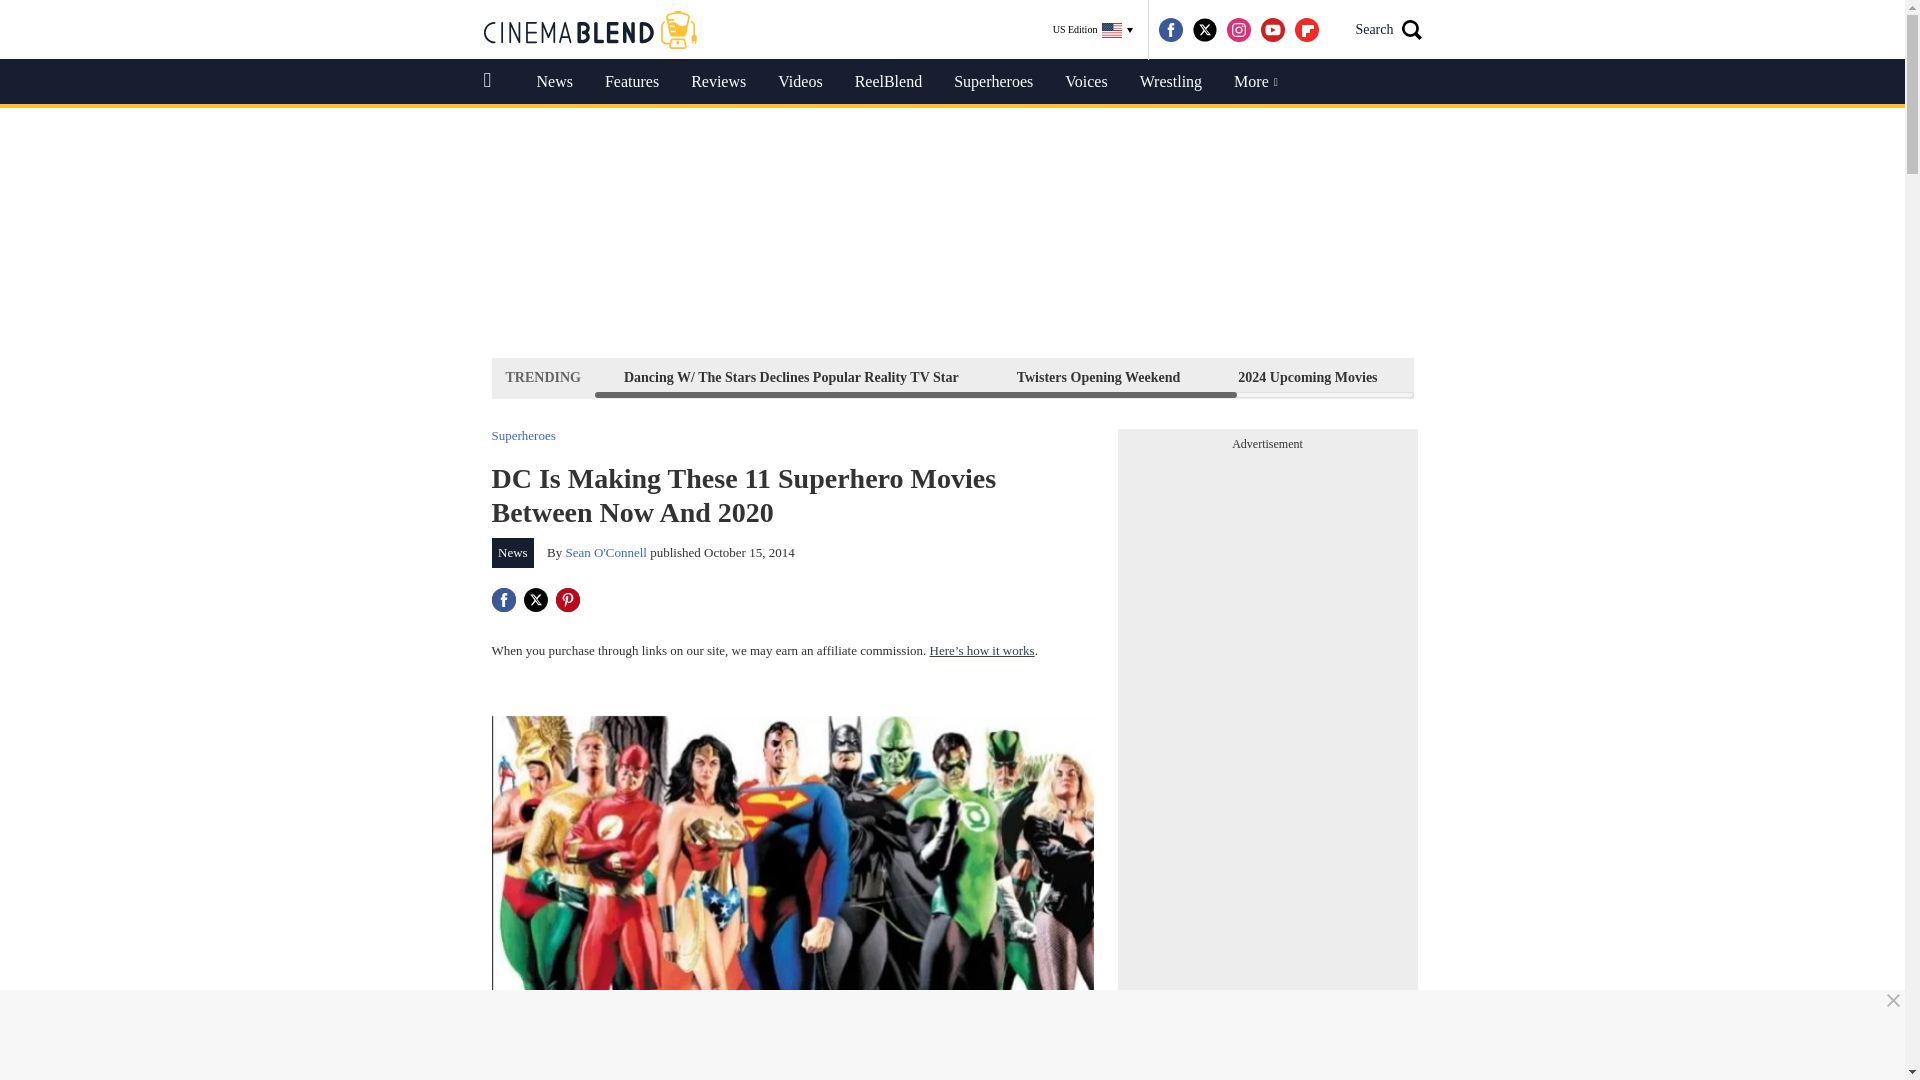 This screenshot has height=1080, width=1920. I want to click on Superheroes, so click(524, 434).